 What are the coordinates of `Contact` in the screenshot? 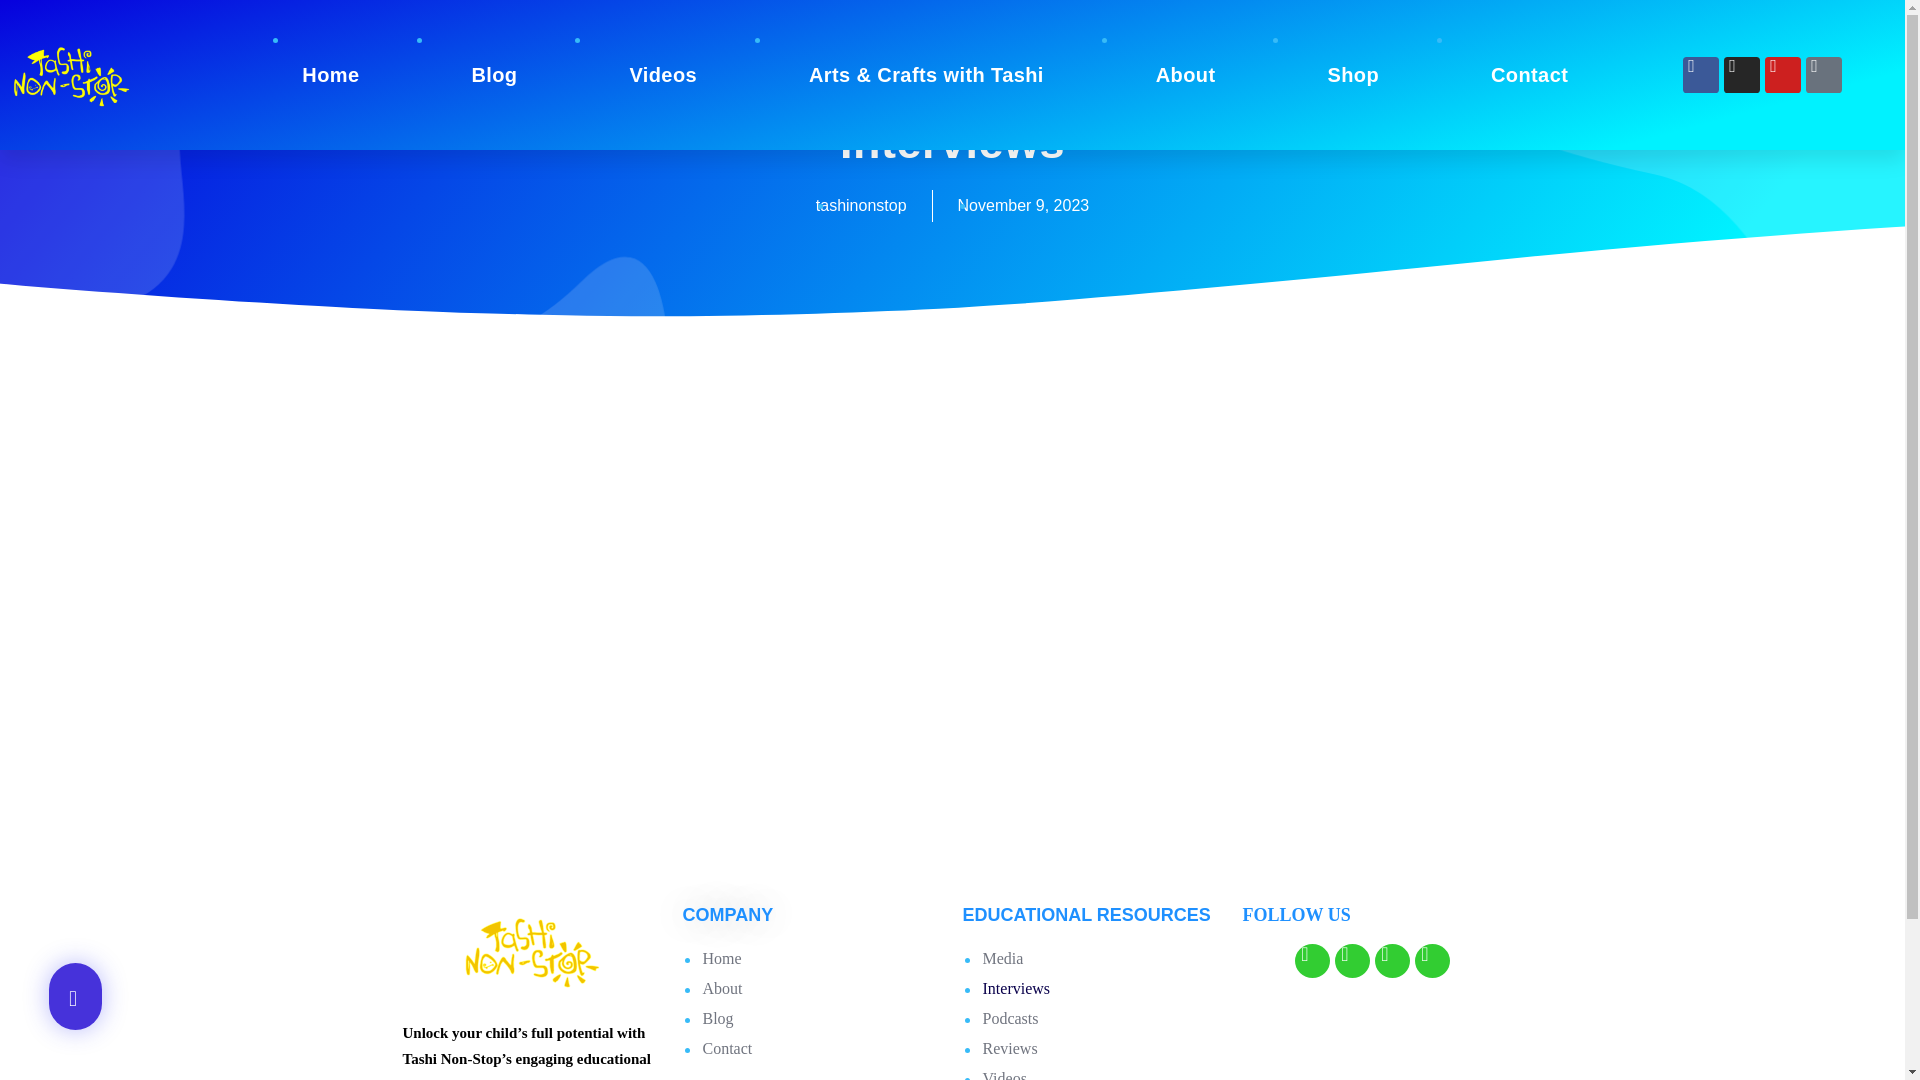 It's located at (1529, 74).